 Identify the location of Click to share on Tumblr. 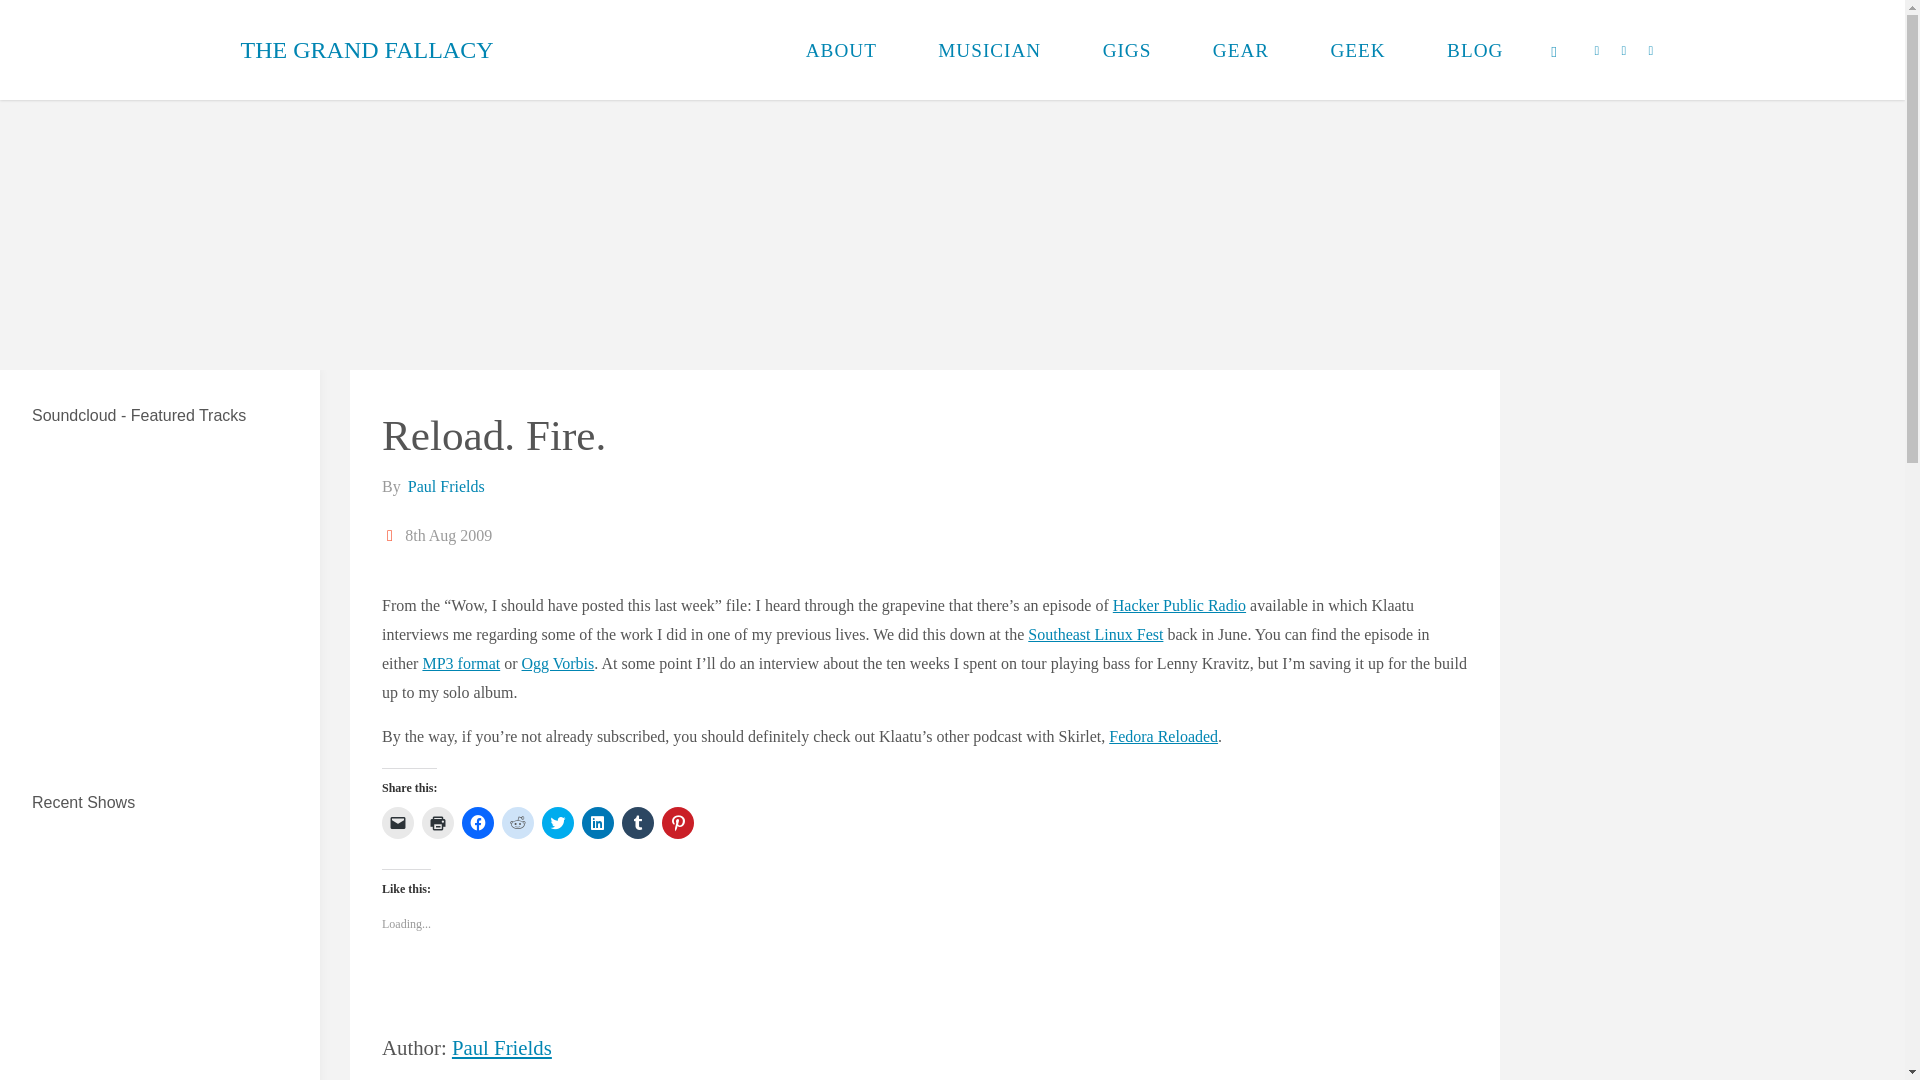
(638, 822).